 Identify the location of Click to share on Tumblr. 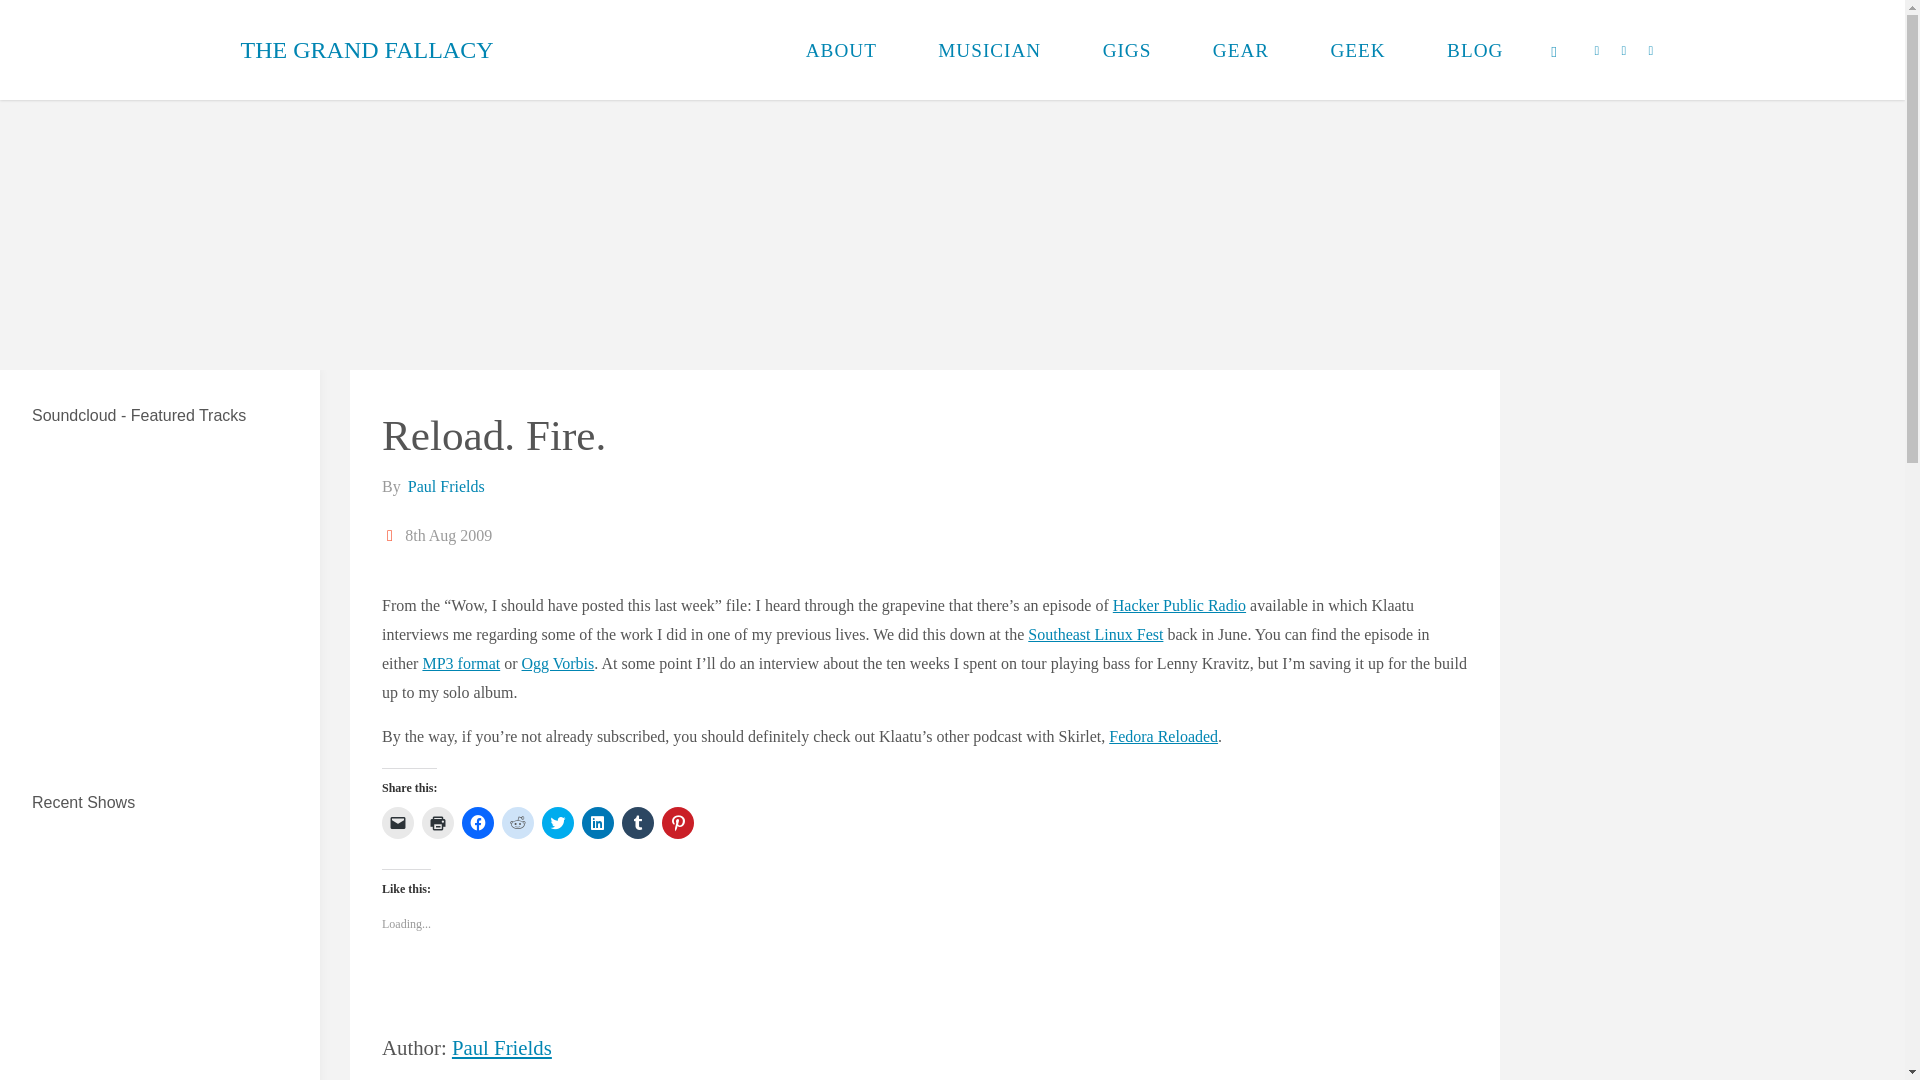
(638, 822).